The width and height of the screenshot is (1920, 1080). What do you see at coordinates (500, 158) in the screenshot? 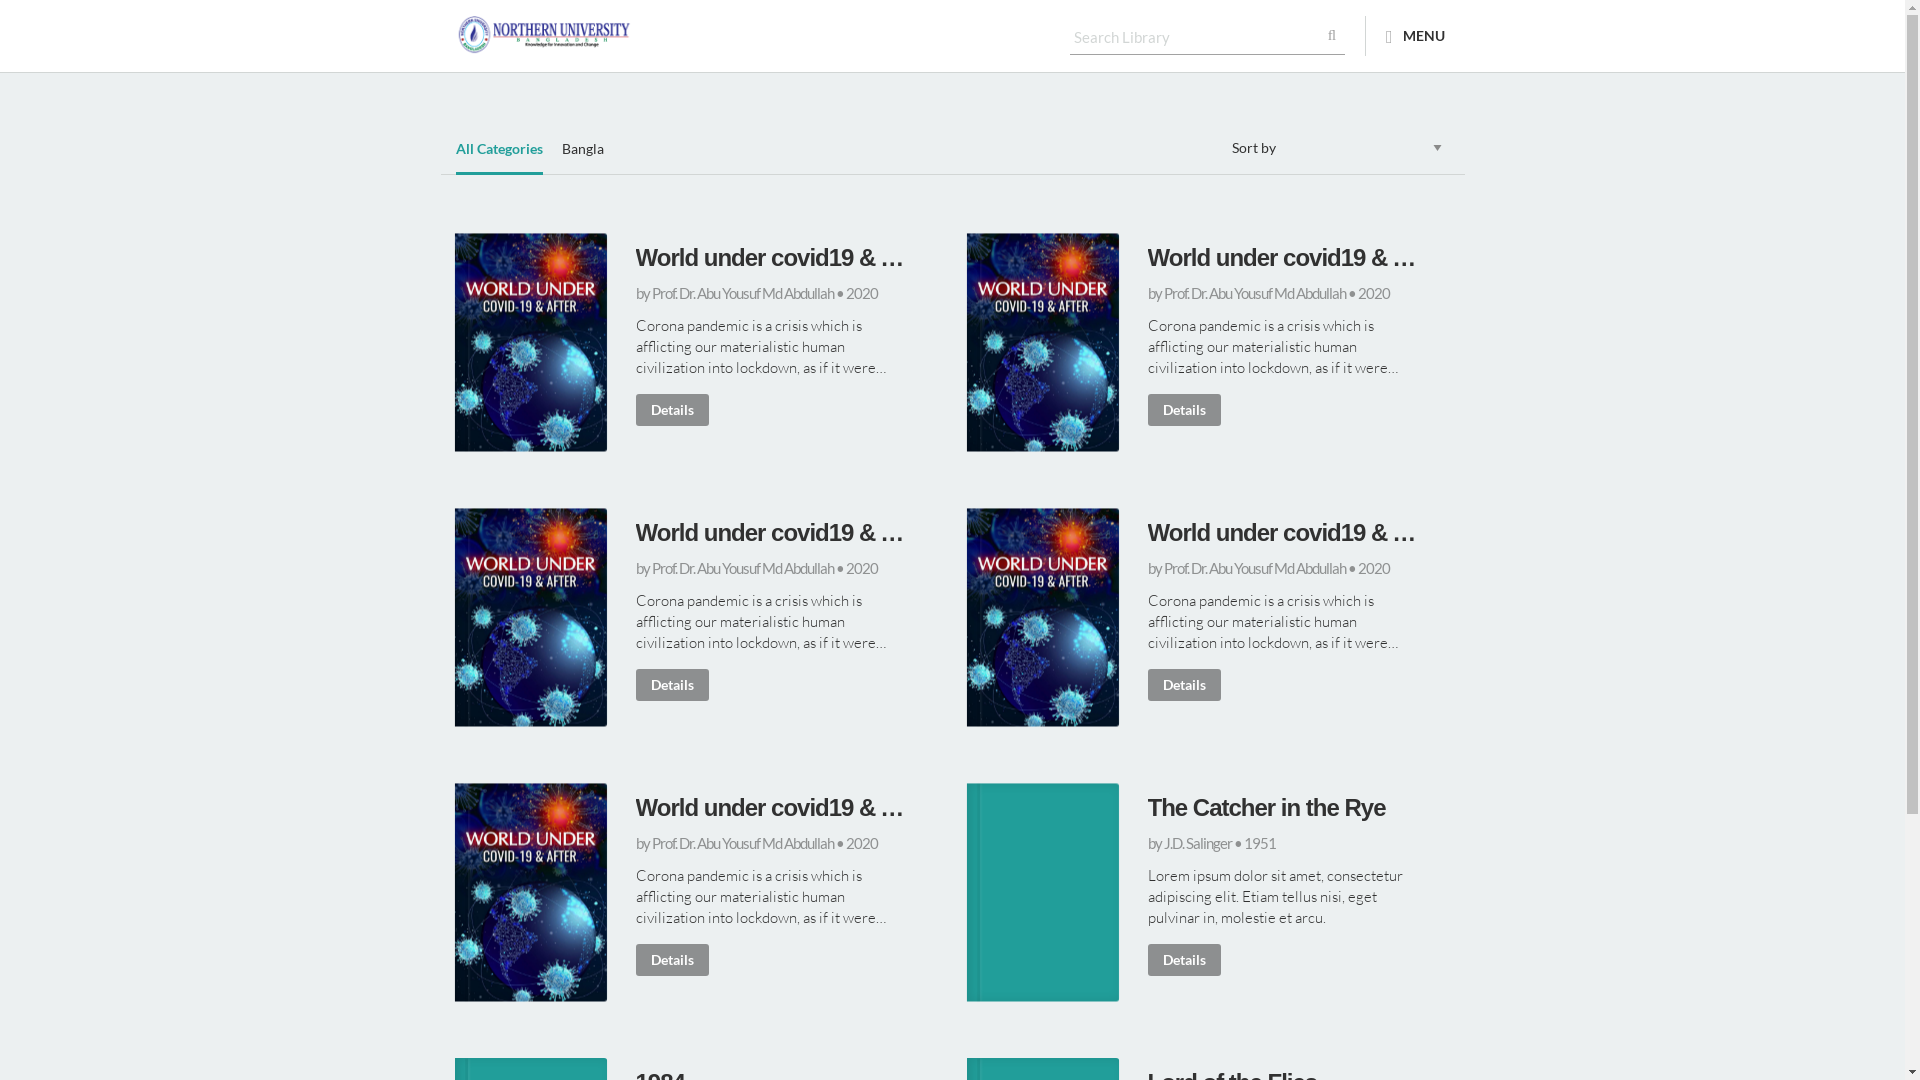
I see `All Categories` at bounding box center [500, 158].